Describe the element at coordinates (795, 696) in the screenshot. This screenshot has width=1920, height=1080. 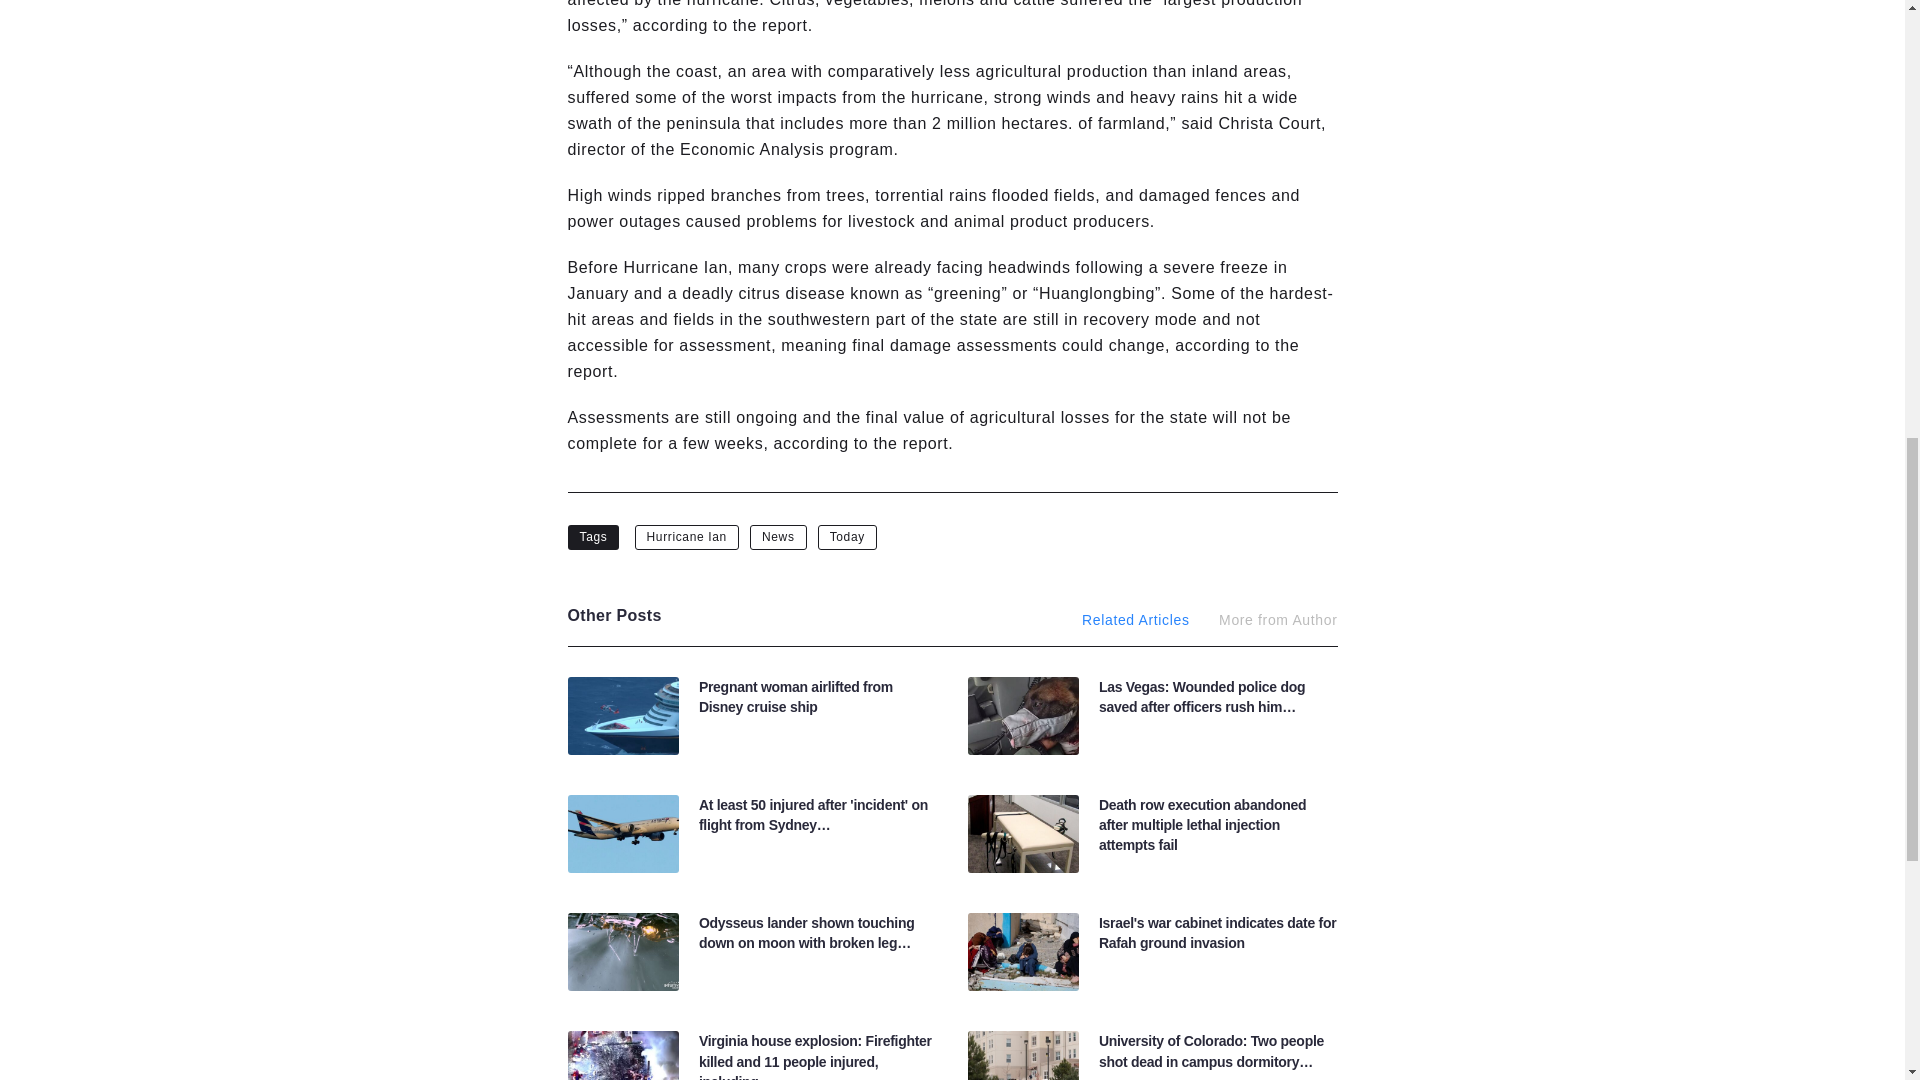
I see `Pregnant woman airlifted from Disney cruise ship` at that location.